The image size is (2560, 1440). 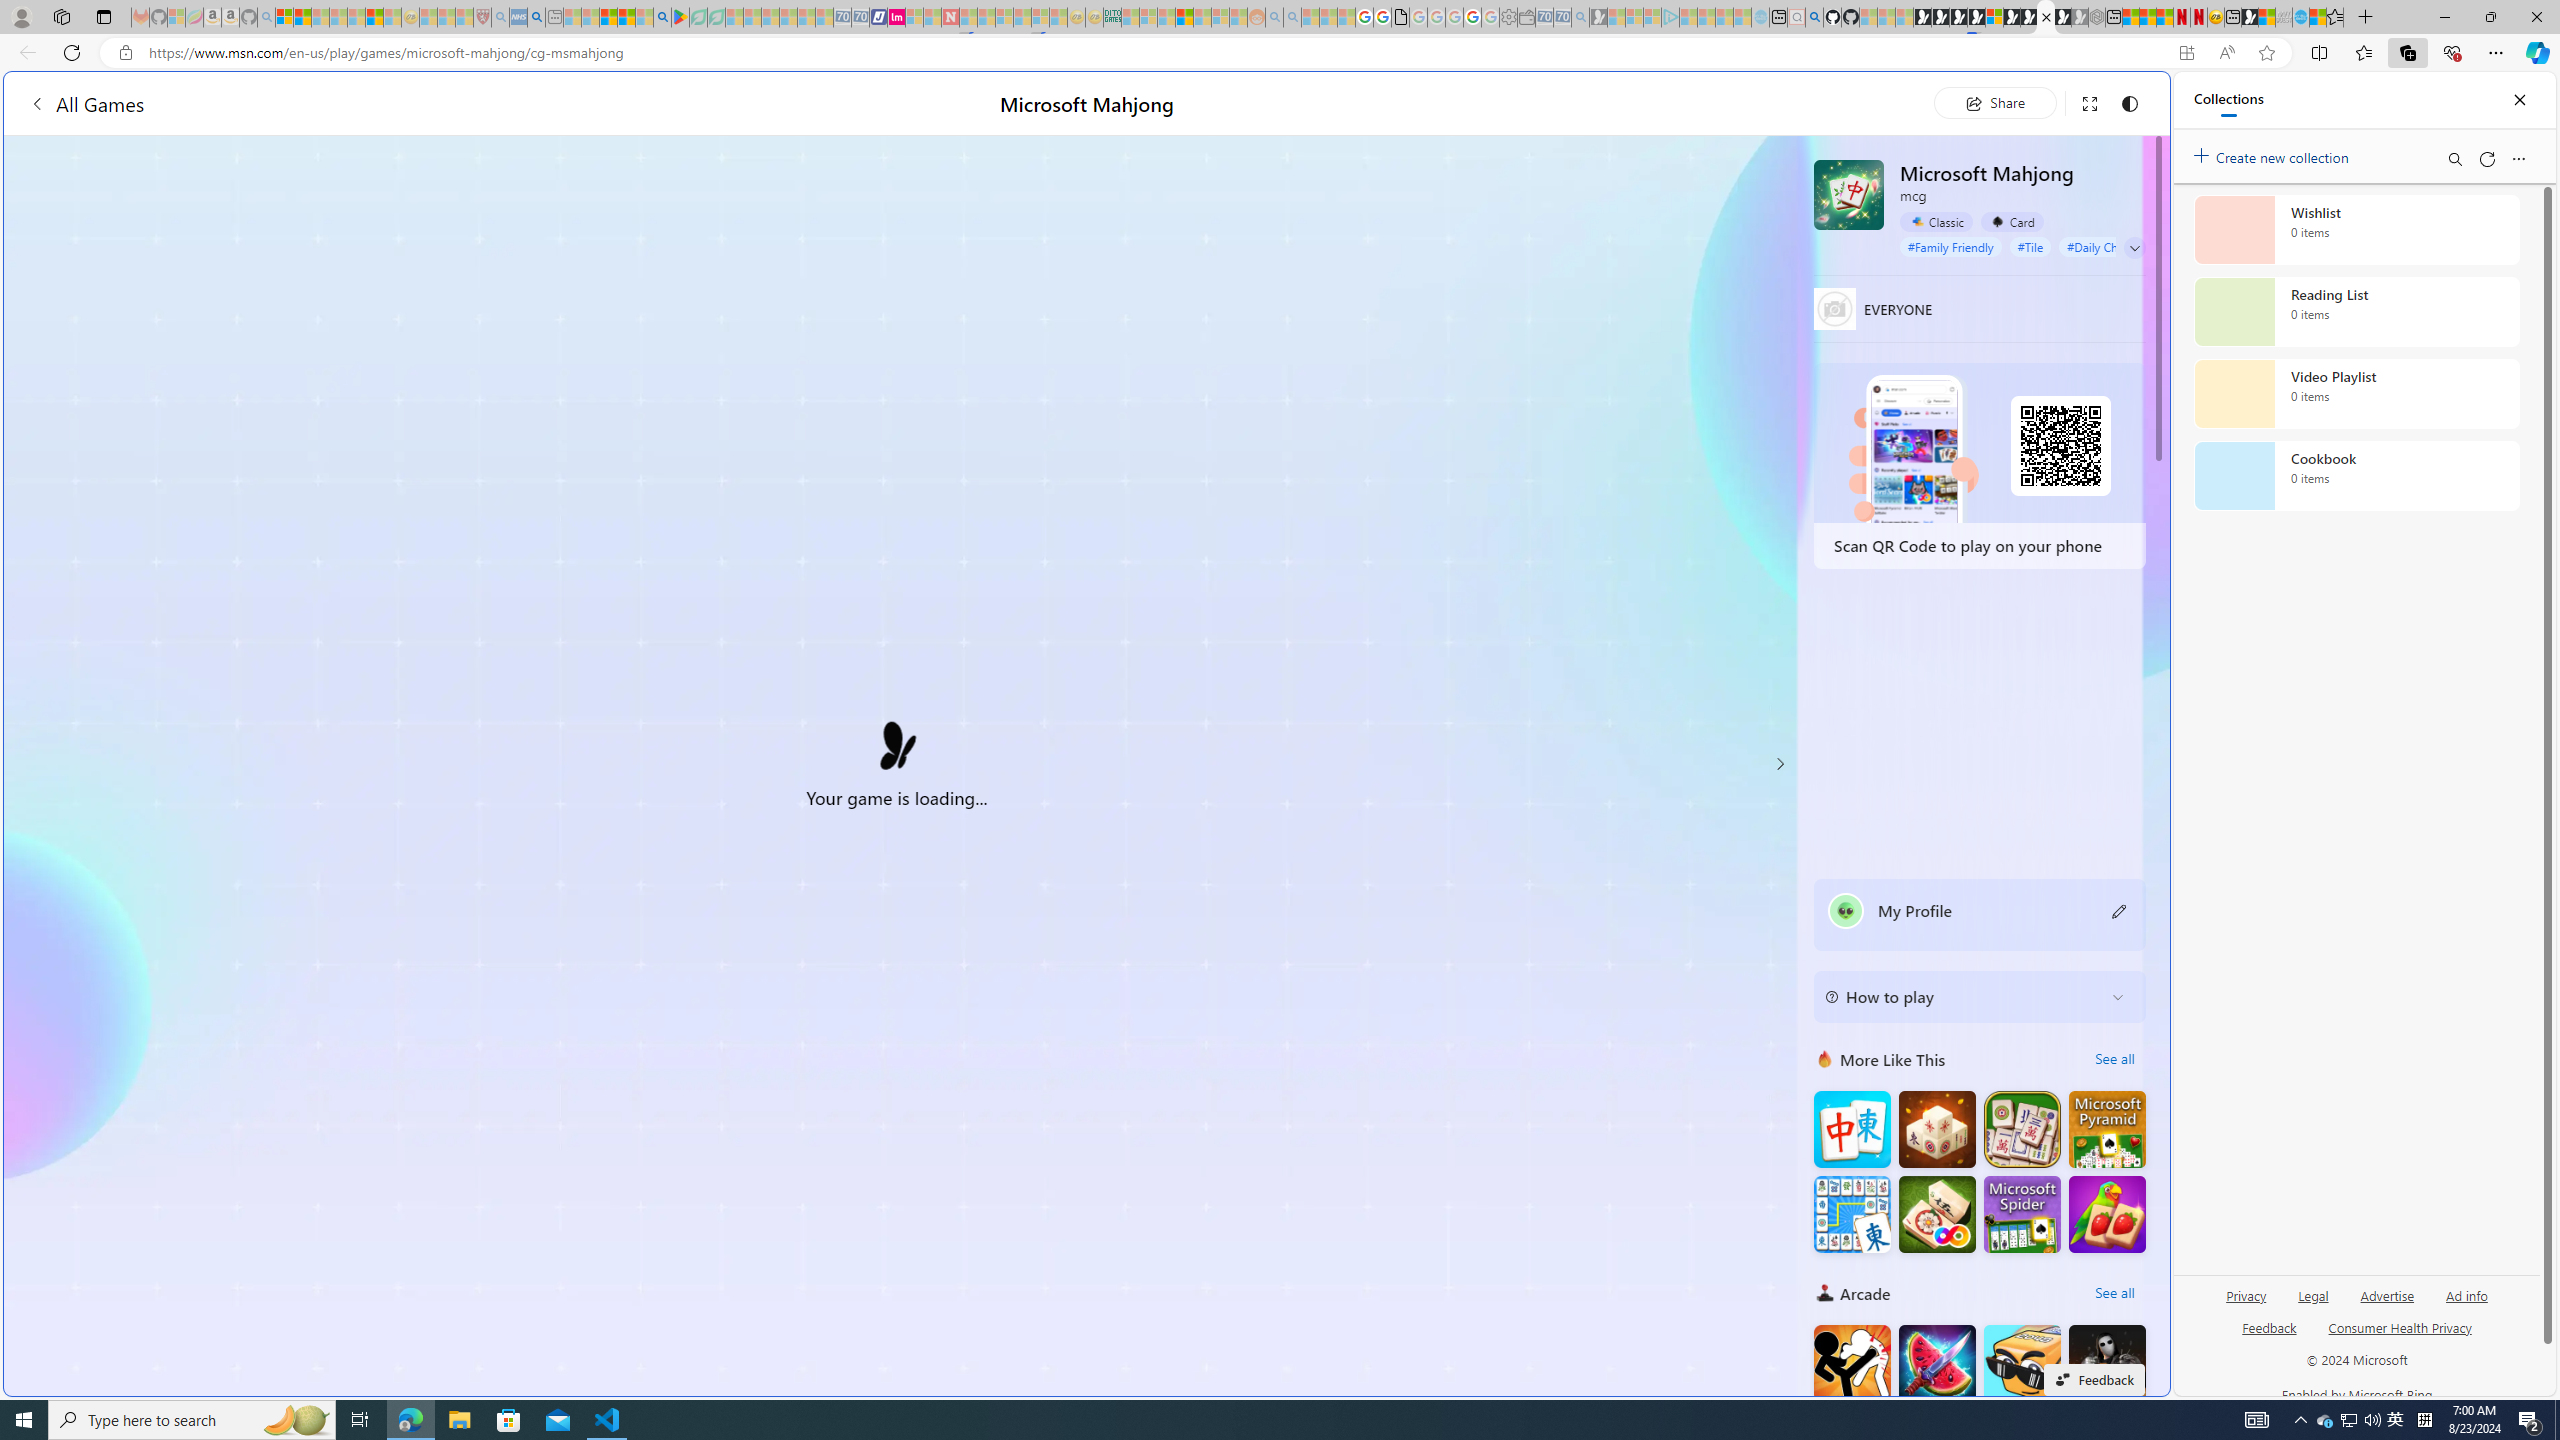 I want to click on Cubes2048, so click(x=2022, y=1362).